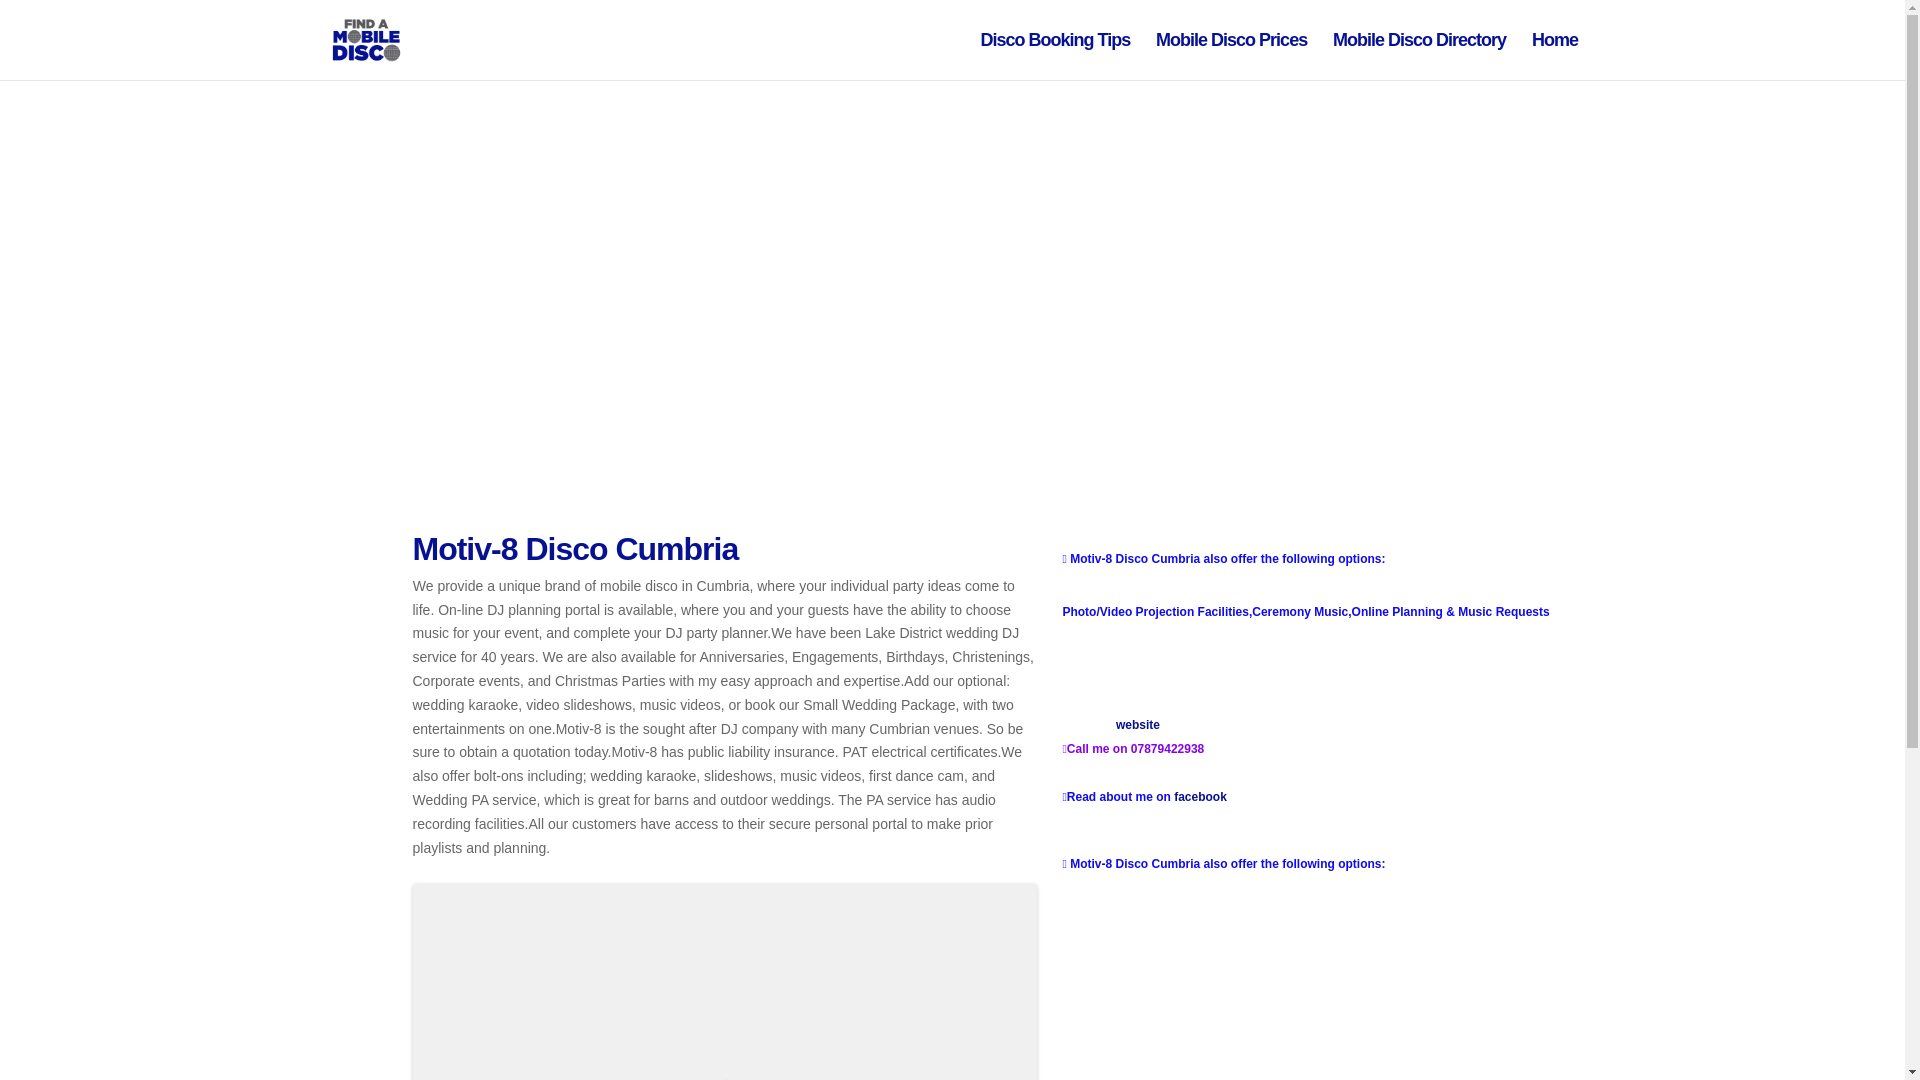 This screenshot has height=1080, width=1920. I want to click on Mobile Disco Prices, so click(1231, 56).